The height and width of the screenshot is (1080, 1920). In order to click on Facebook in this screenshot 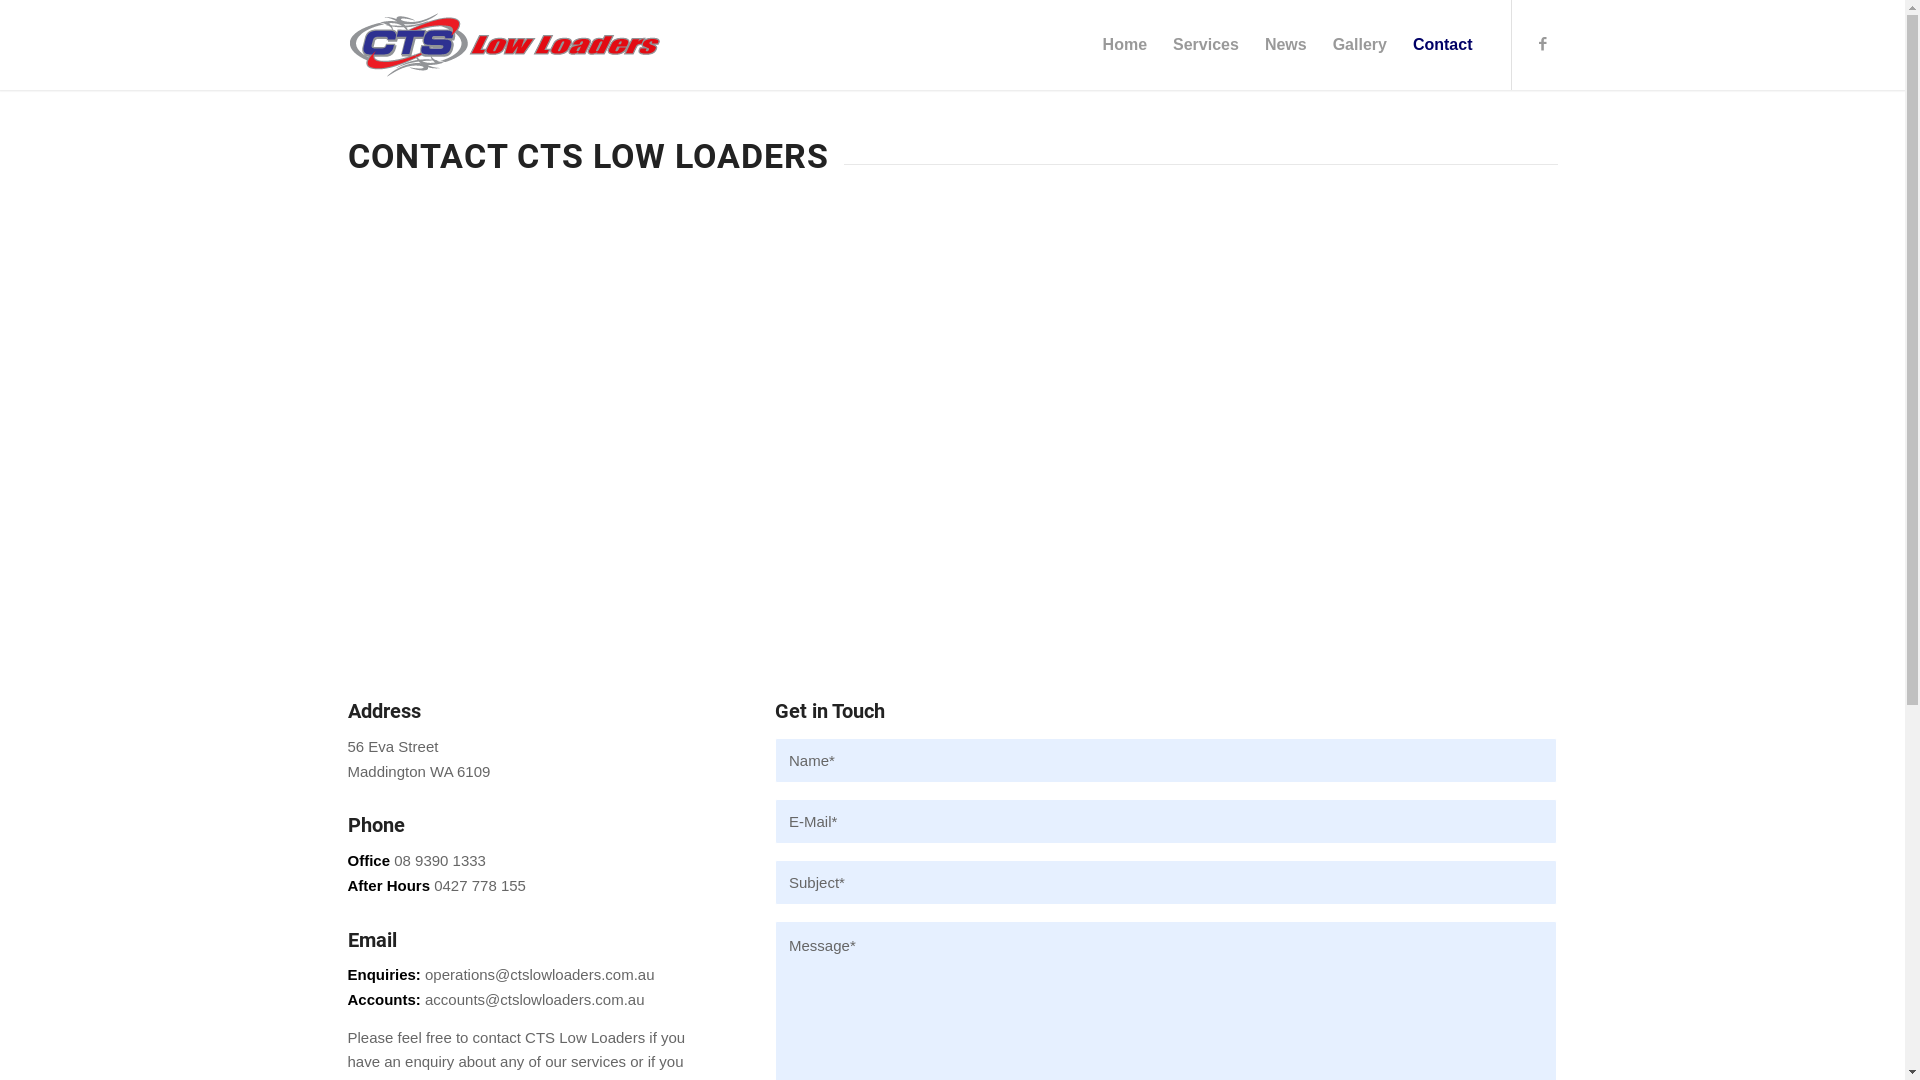, I will do `click(1543, 44)`.